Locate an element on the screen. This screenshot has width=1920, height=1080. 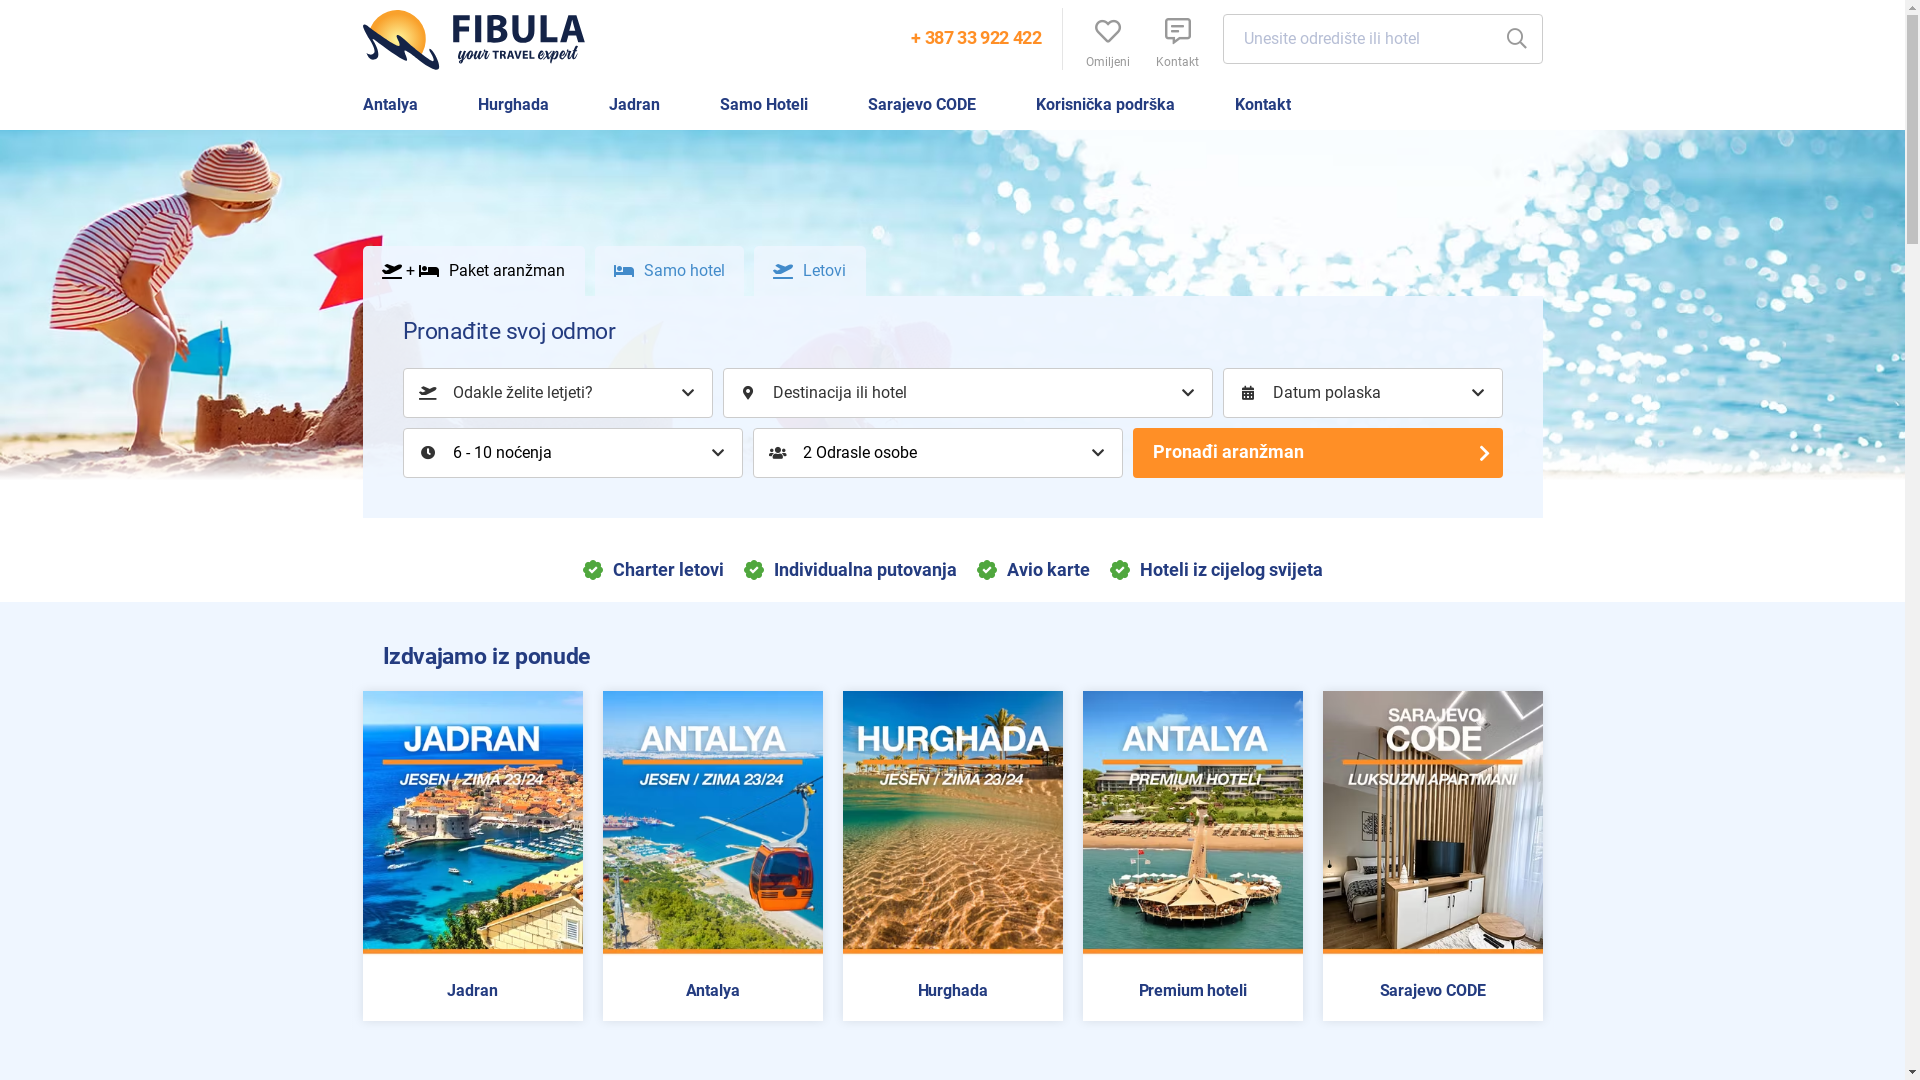
Kontakt is located at coordinates (1177, 40).